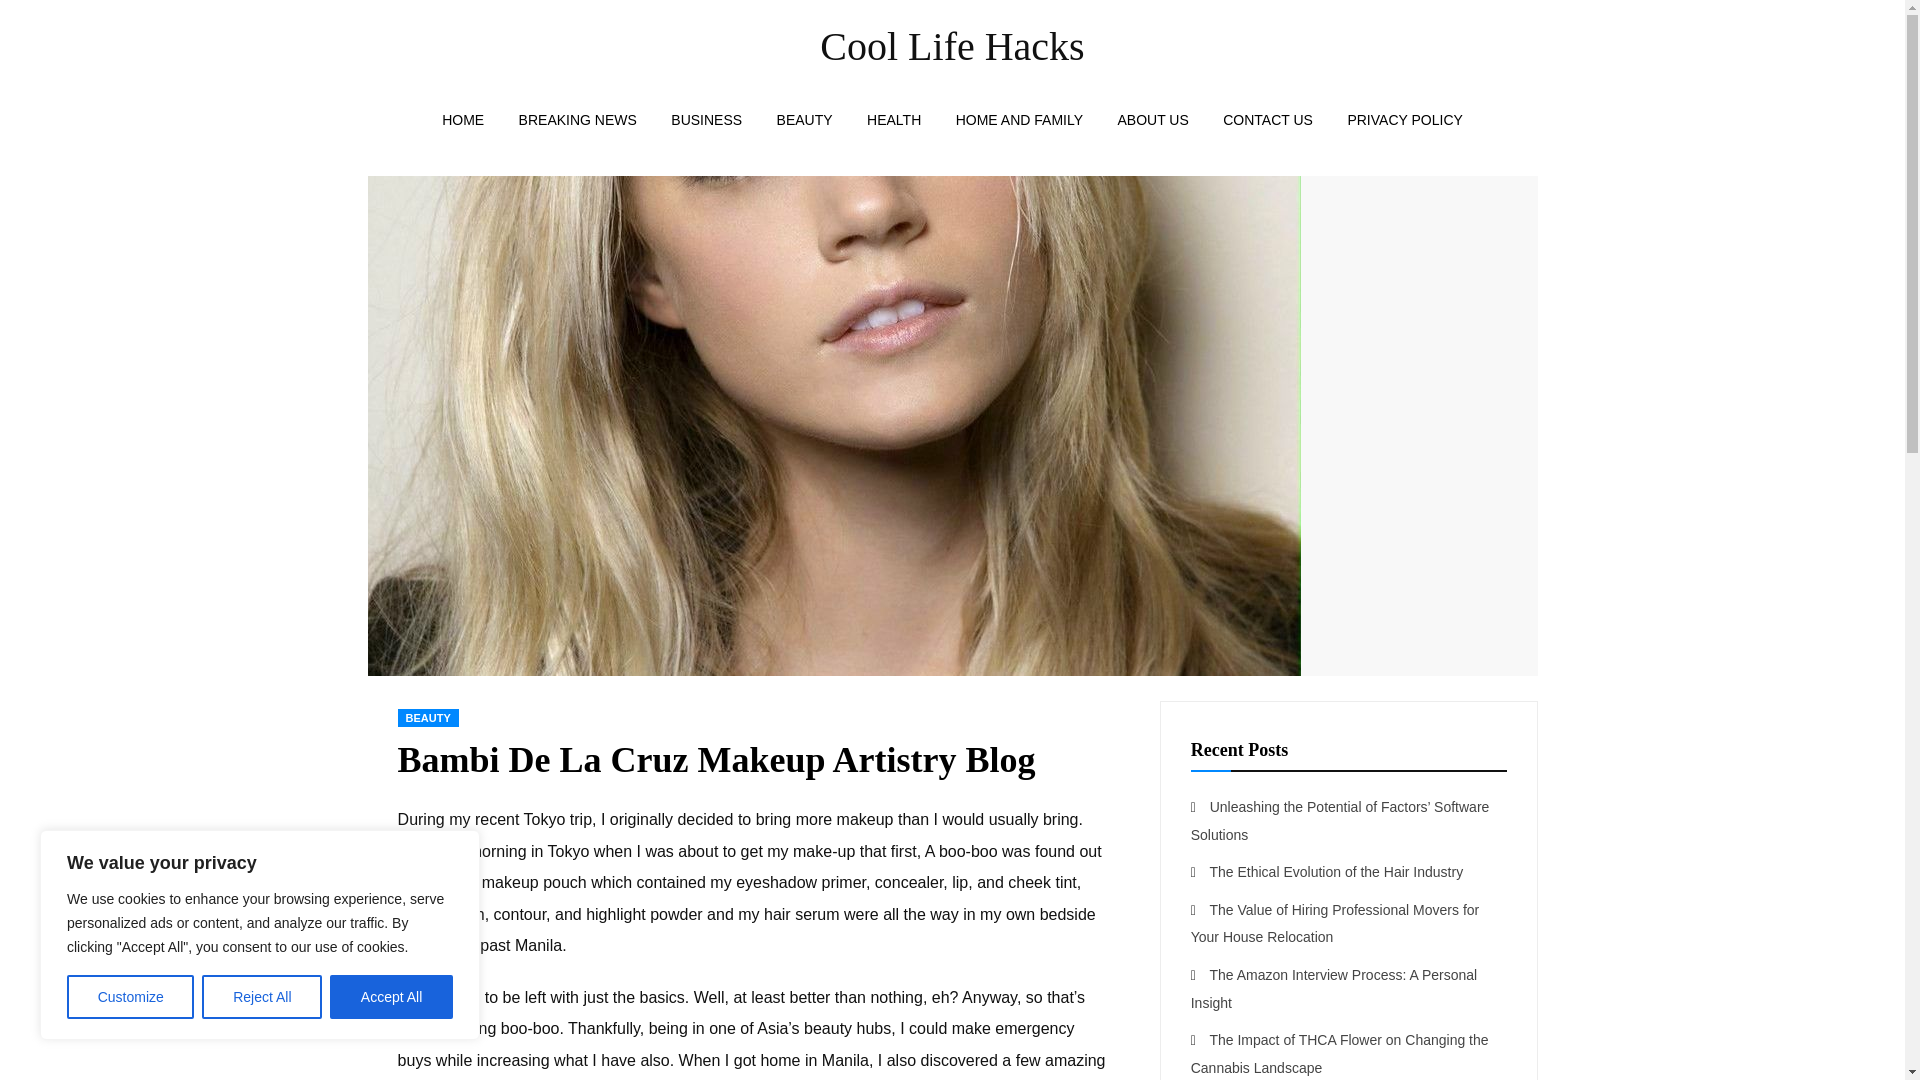 The image size is (1920, 1080). What do you see at coordinates (578, 119) in the screenshot?
I see `BREAKING NEWS` at bounding box center [578, 119].